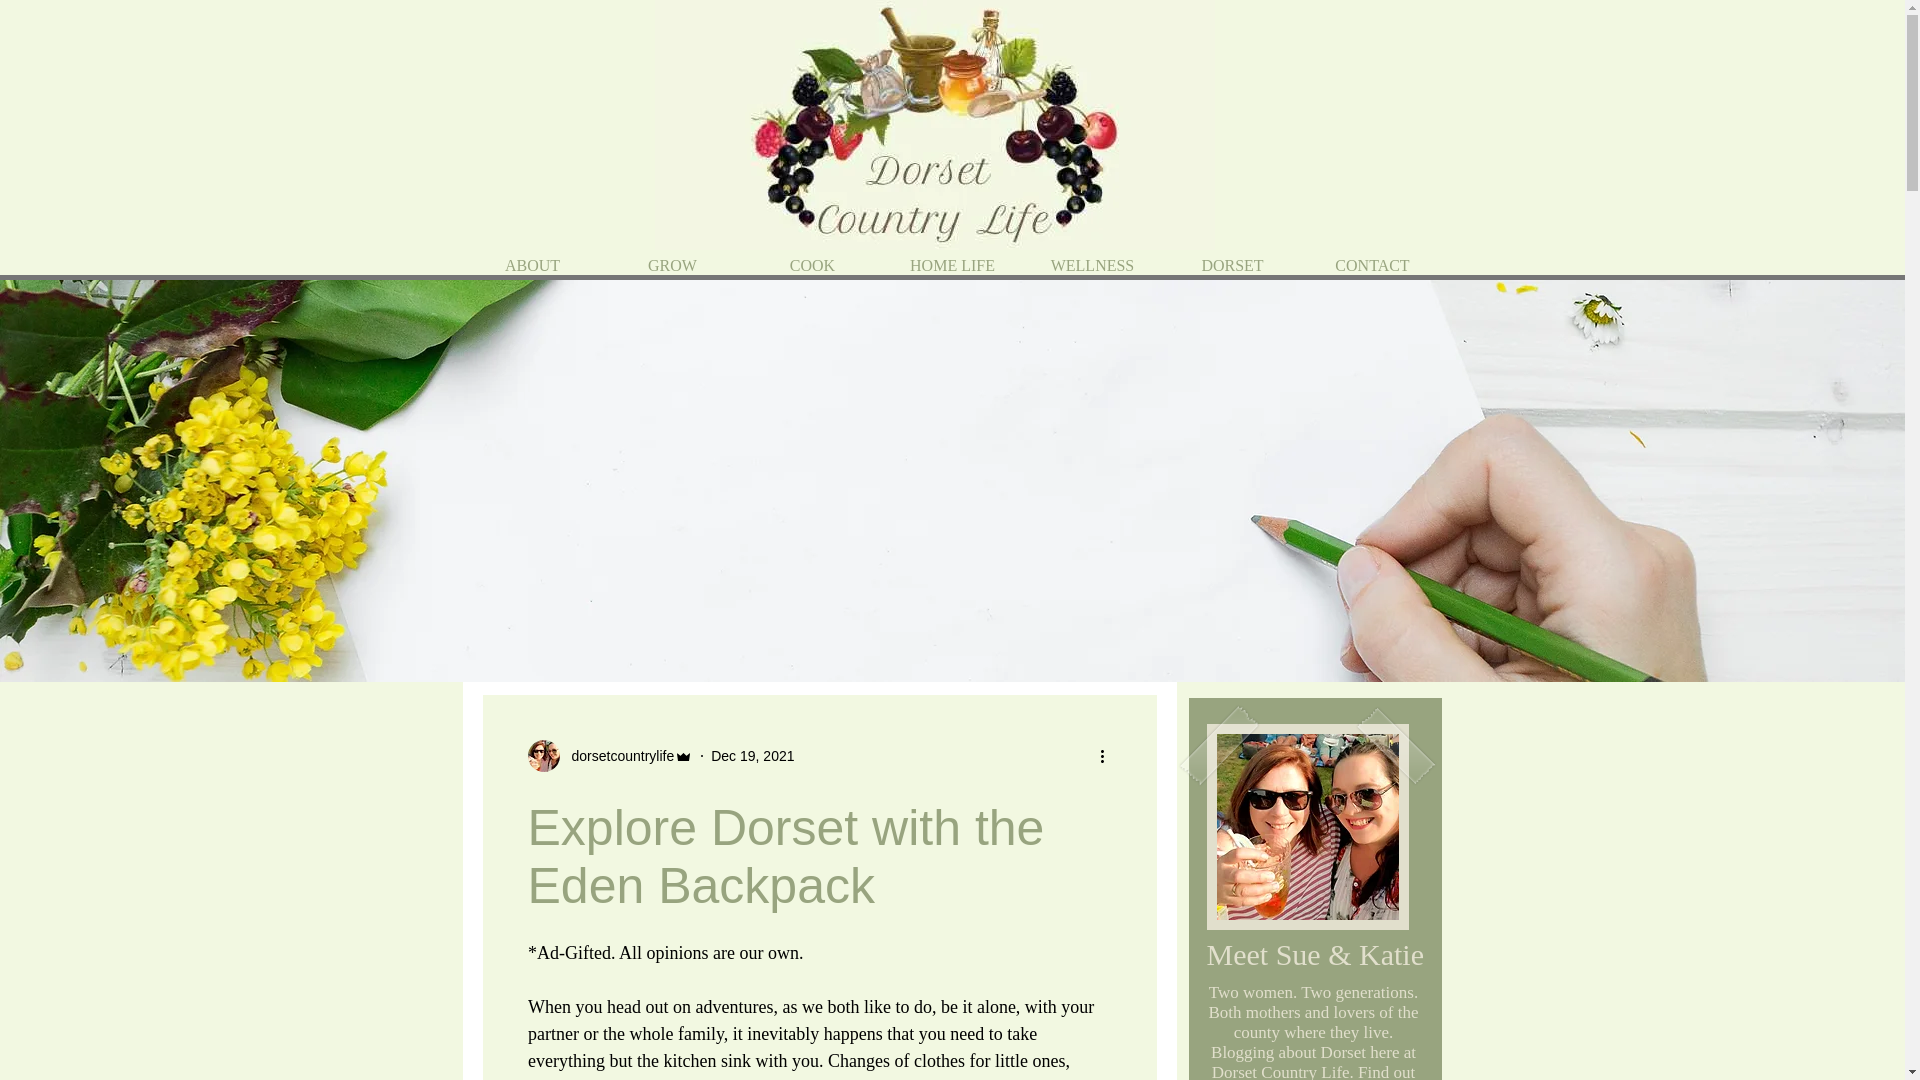  I want to click on CONTACT, so click(1371, 264).